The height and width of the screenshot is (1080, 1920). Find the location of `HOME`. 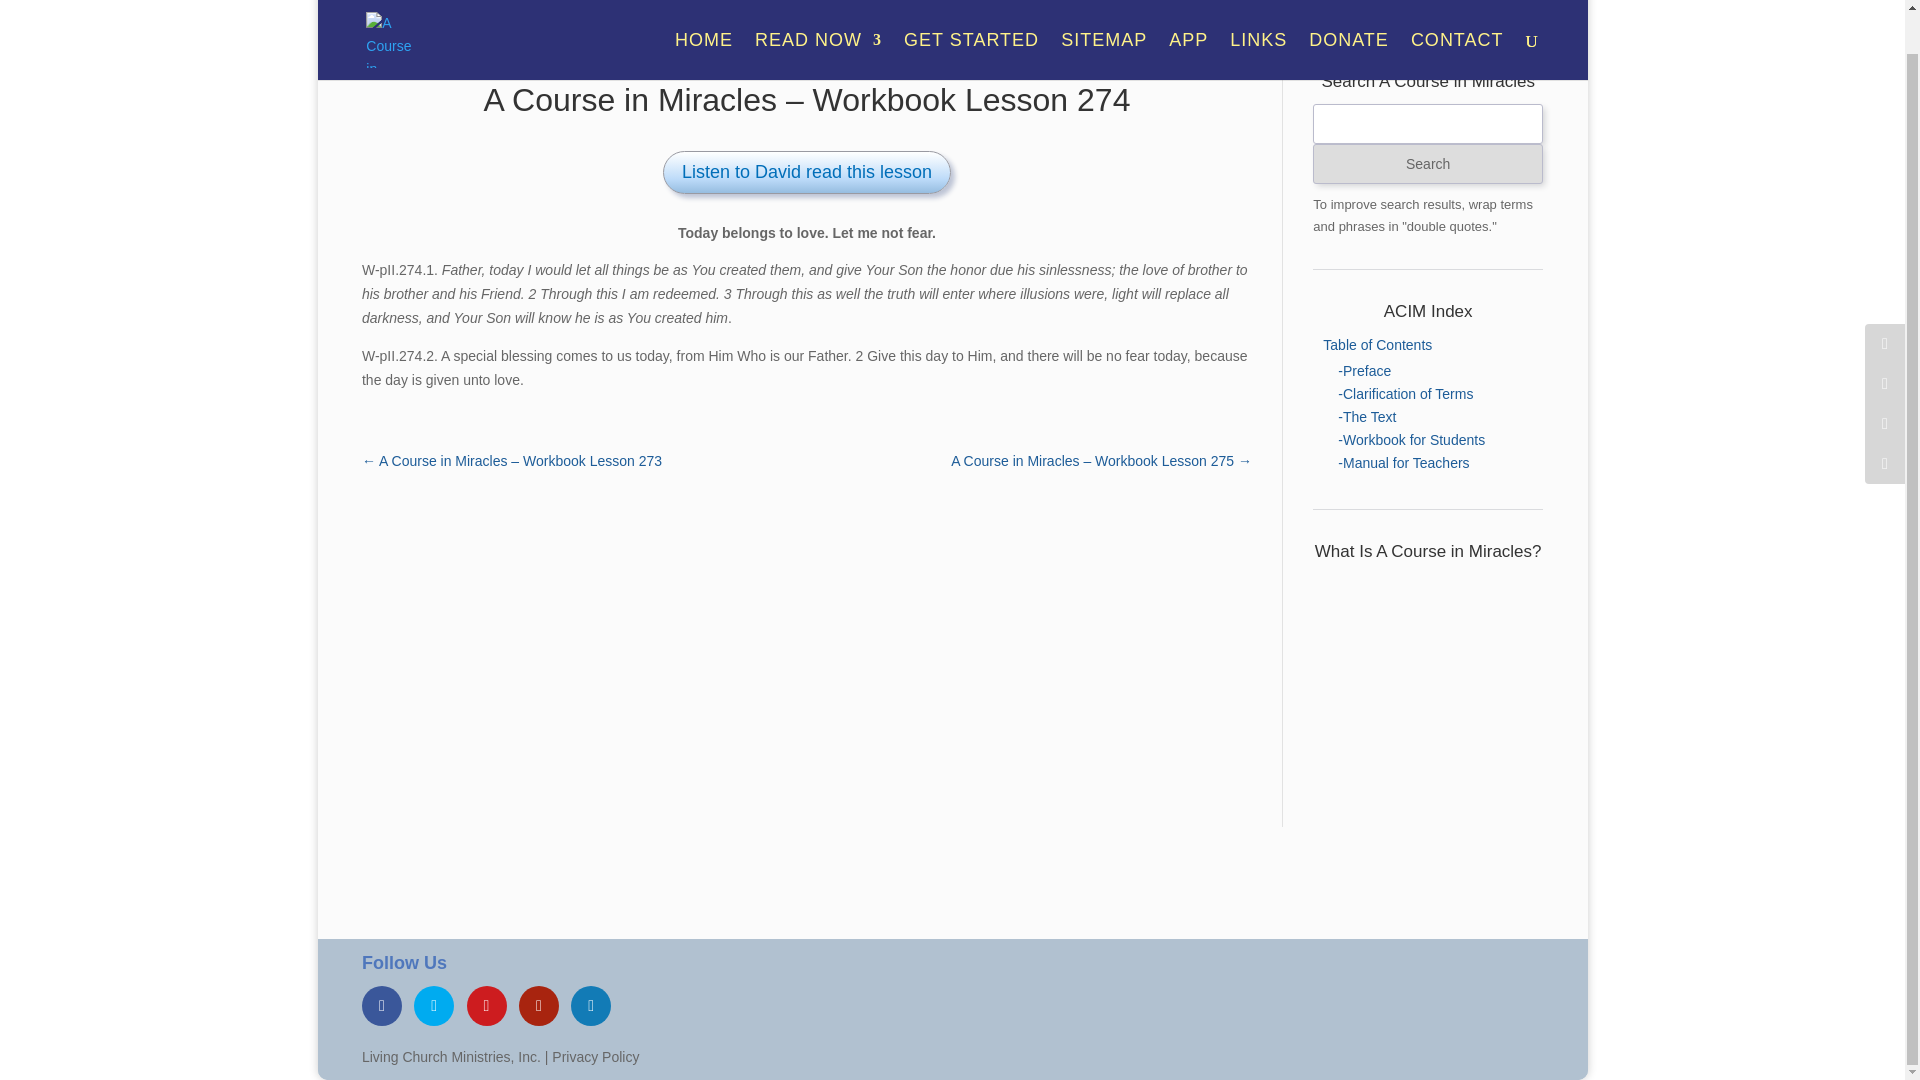

HOME is located at coordinates (704, 18).